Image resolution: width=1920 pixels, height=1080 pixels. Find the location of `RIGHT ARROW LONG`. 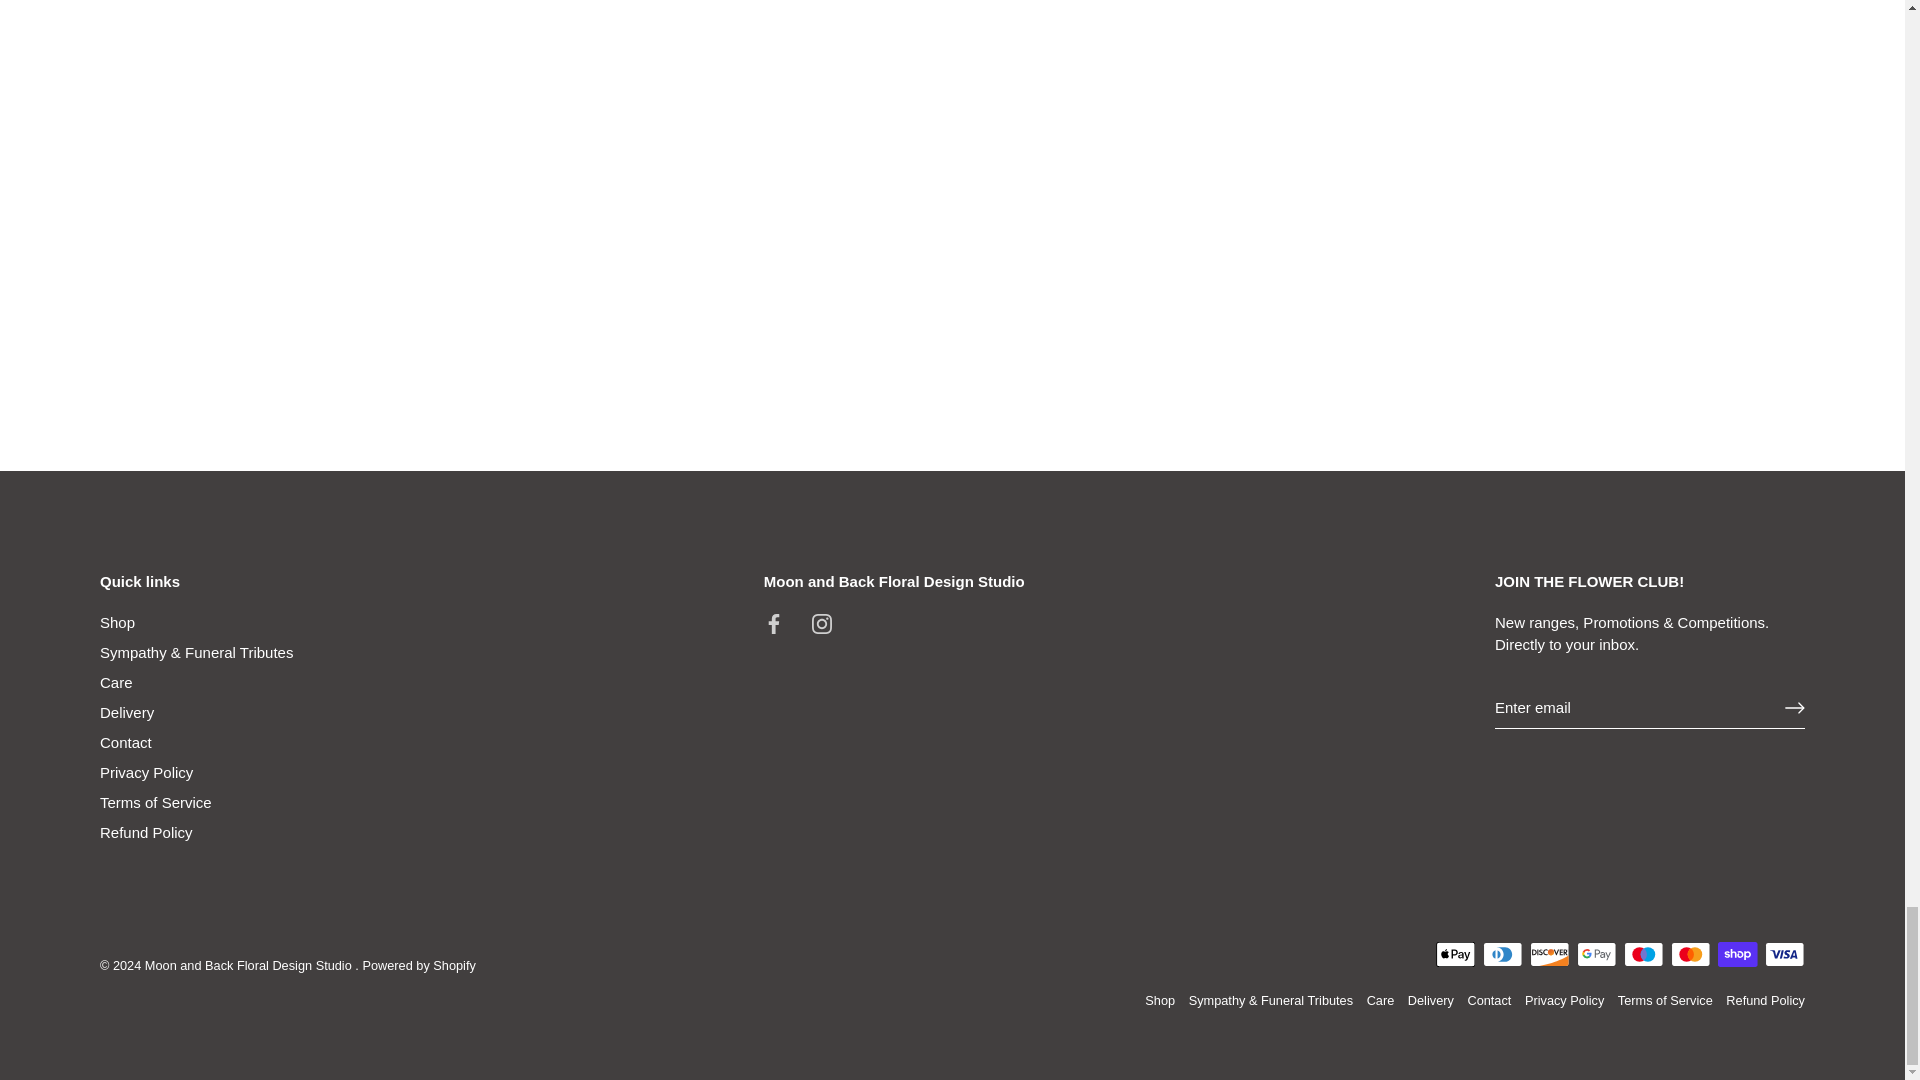

RIGHT ARROW LONG is located at coordinates (1794, 708).